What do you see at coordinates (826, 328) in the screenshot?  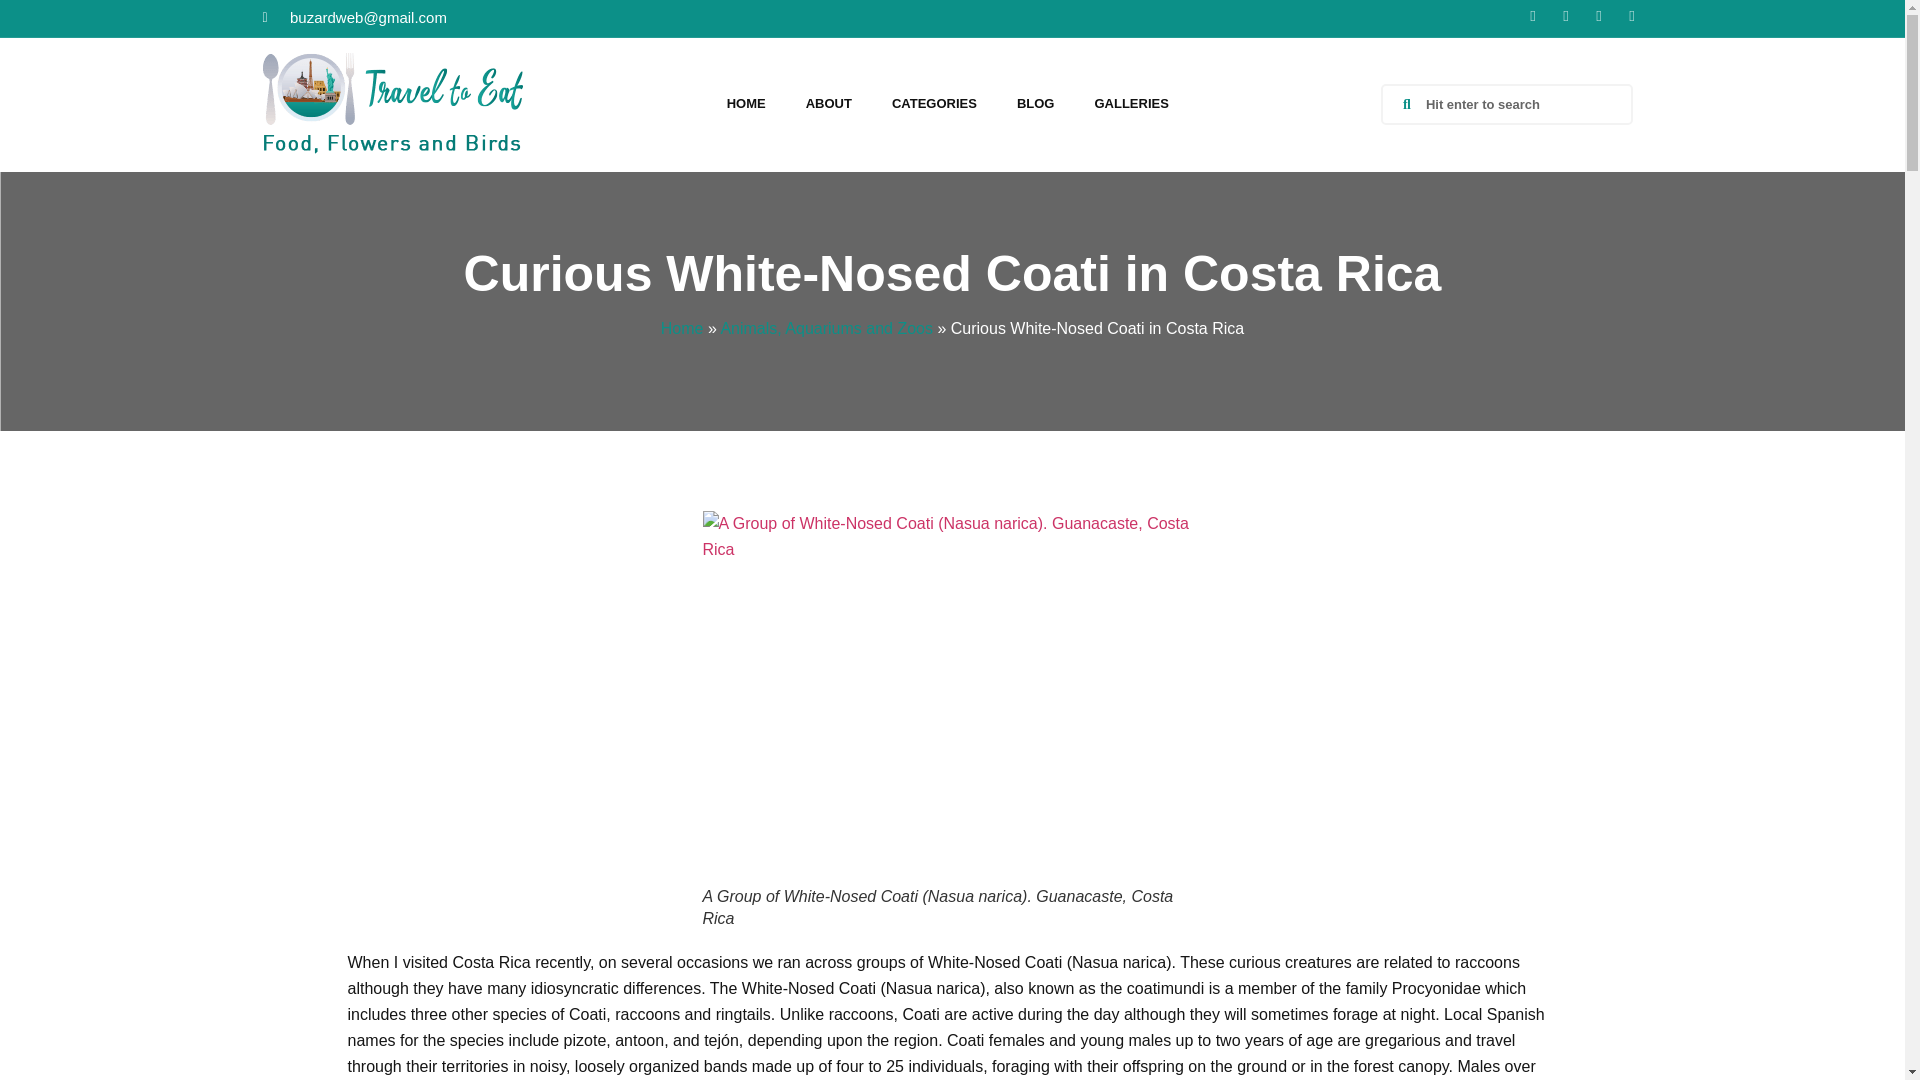 I see `Animals, Aquariums and Zoos` at bounding box center [826, 328].